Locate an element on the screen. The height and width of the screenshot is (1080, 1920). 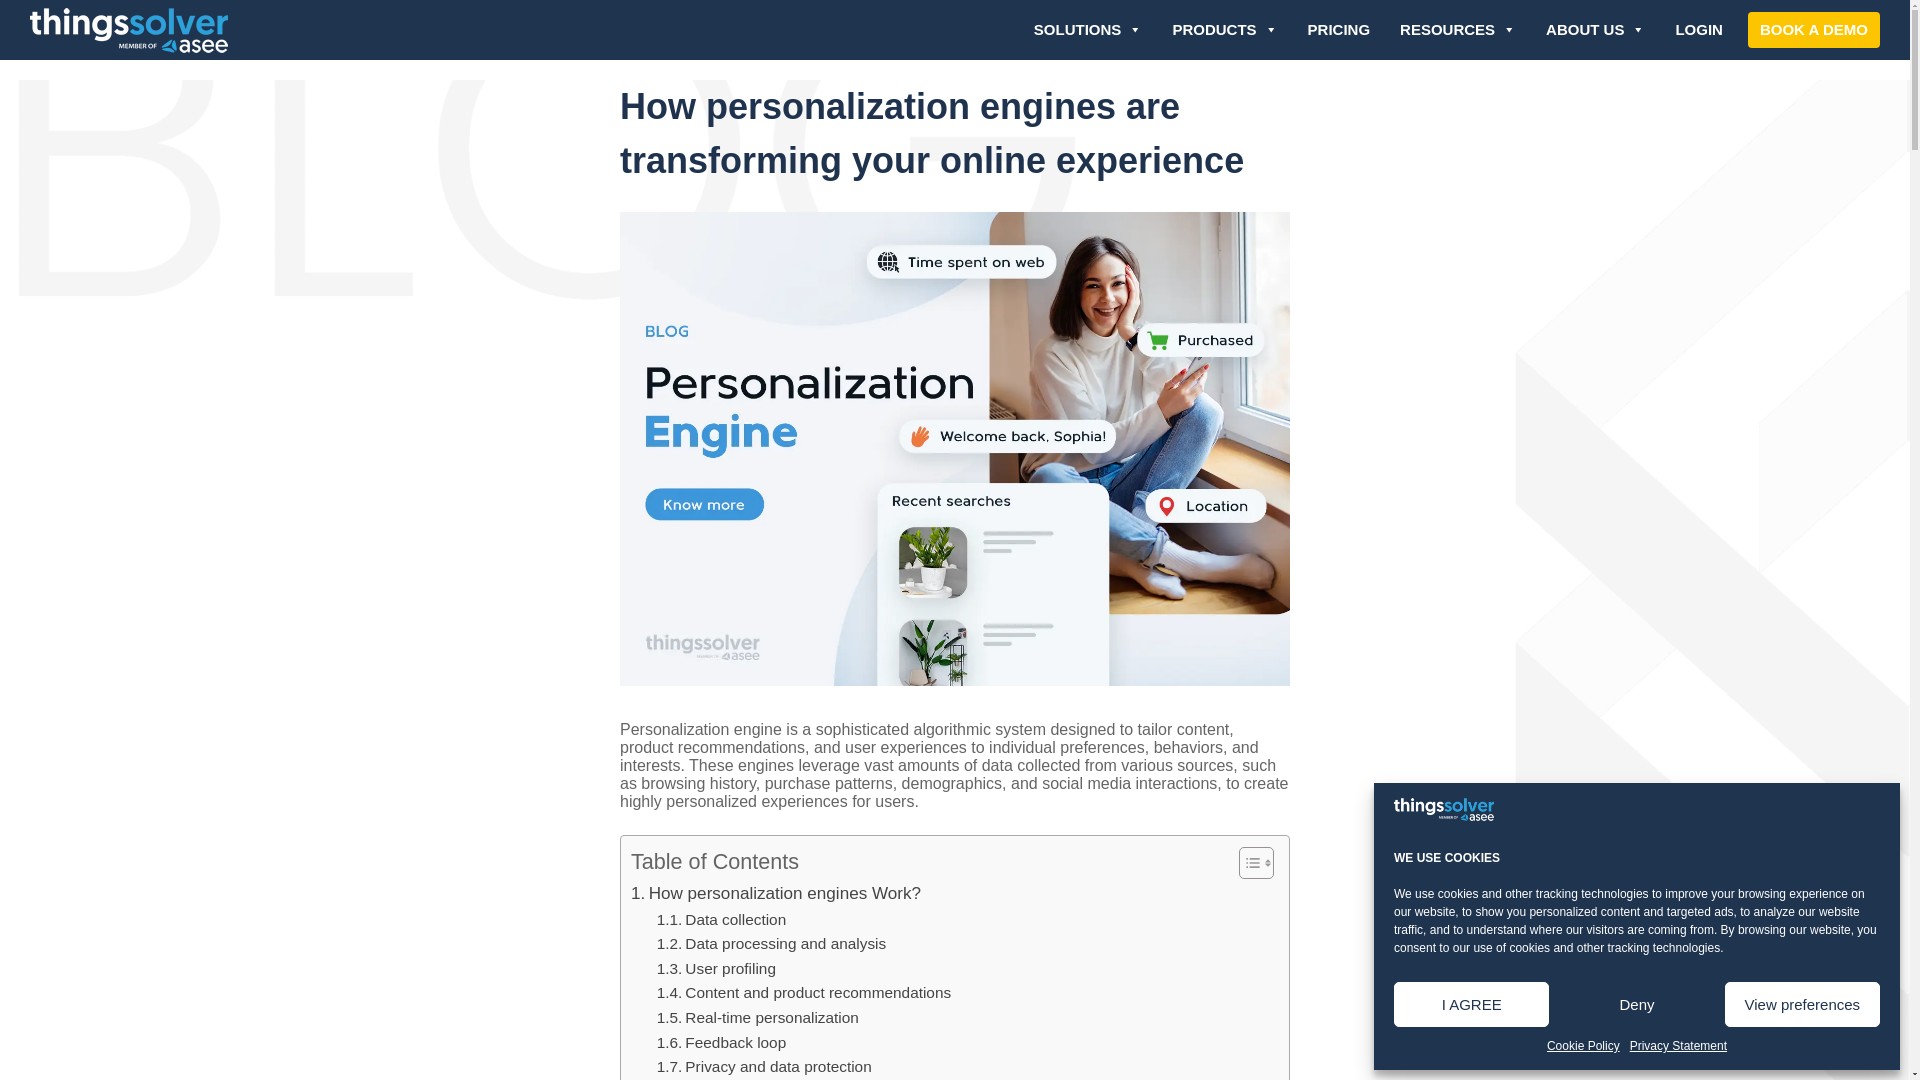
Real-time personalization is located at coordinates (757, 1018).